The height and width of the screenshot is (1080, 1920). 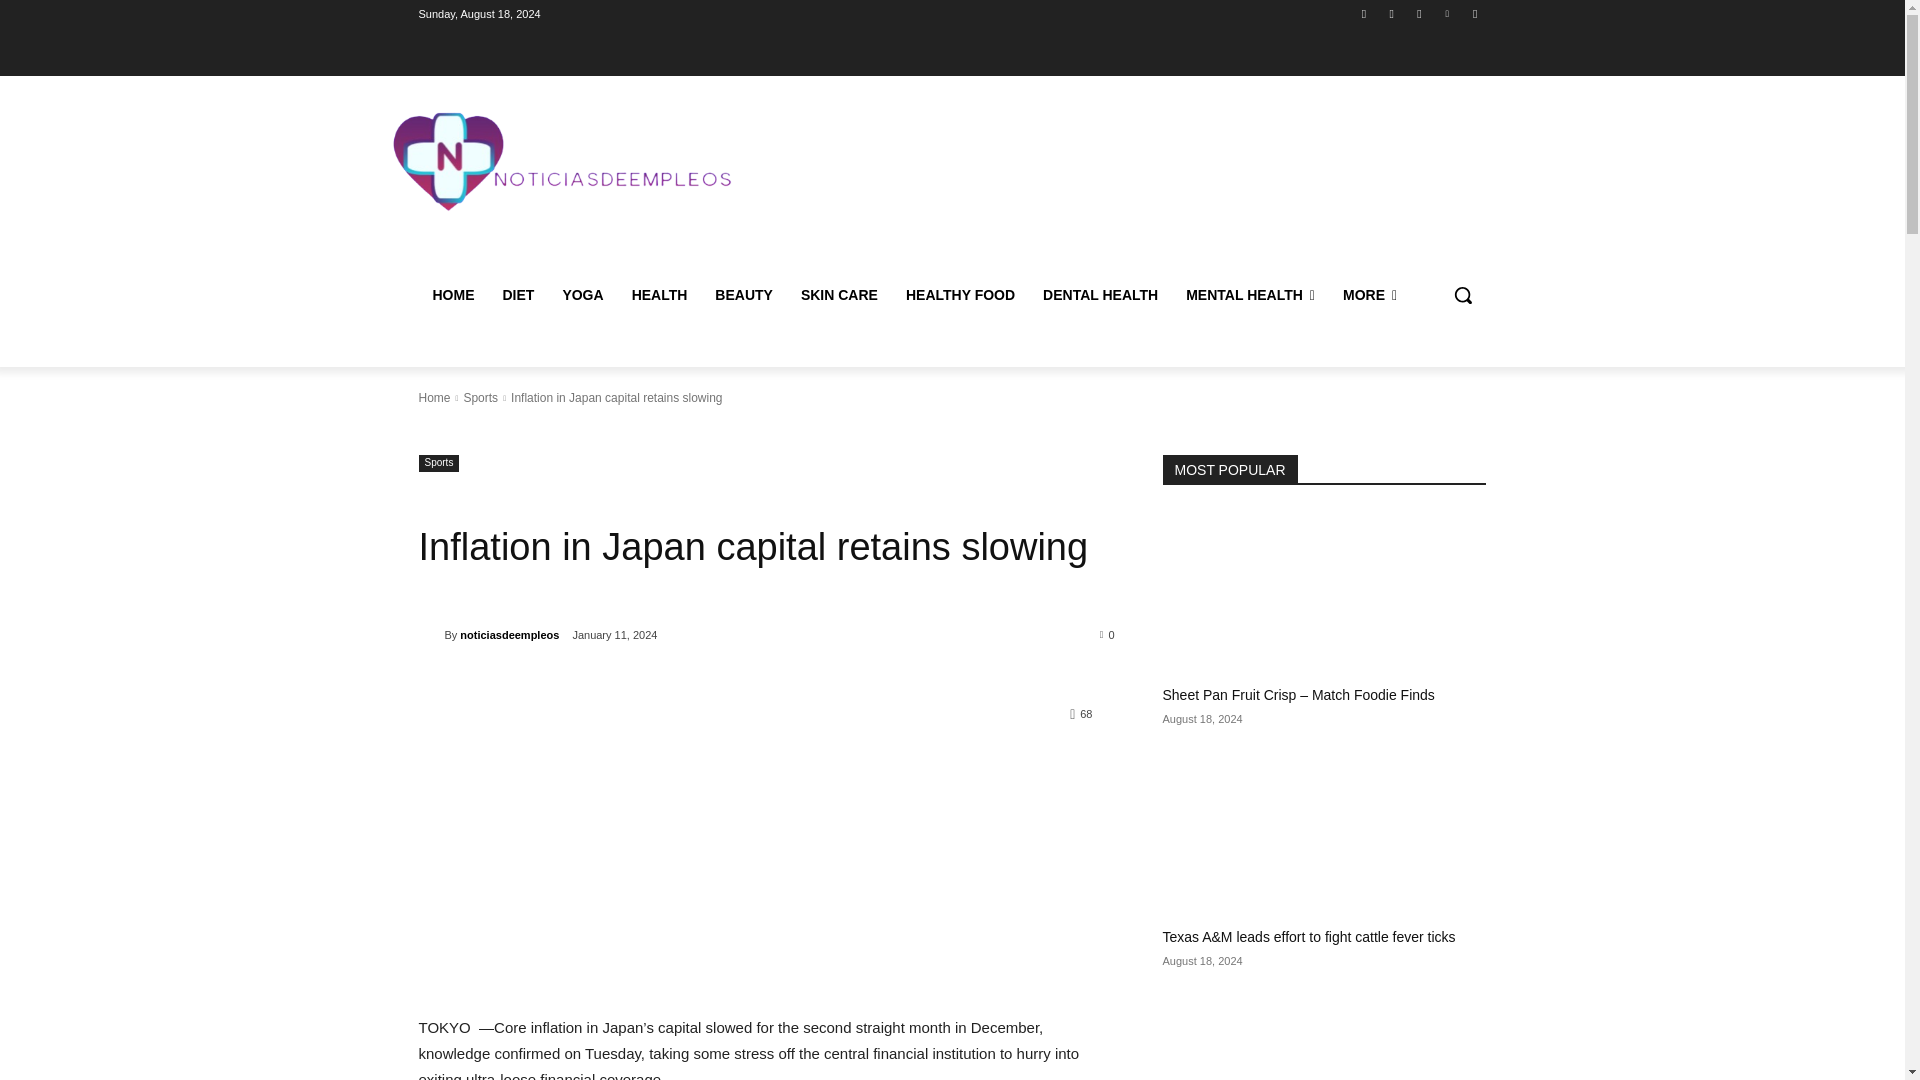 I want to click on YOGA, so click(x=582, y=294).